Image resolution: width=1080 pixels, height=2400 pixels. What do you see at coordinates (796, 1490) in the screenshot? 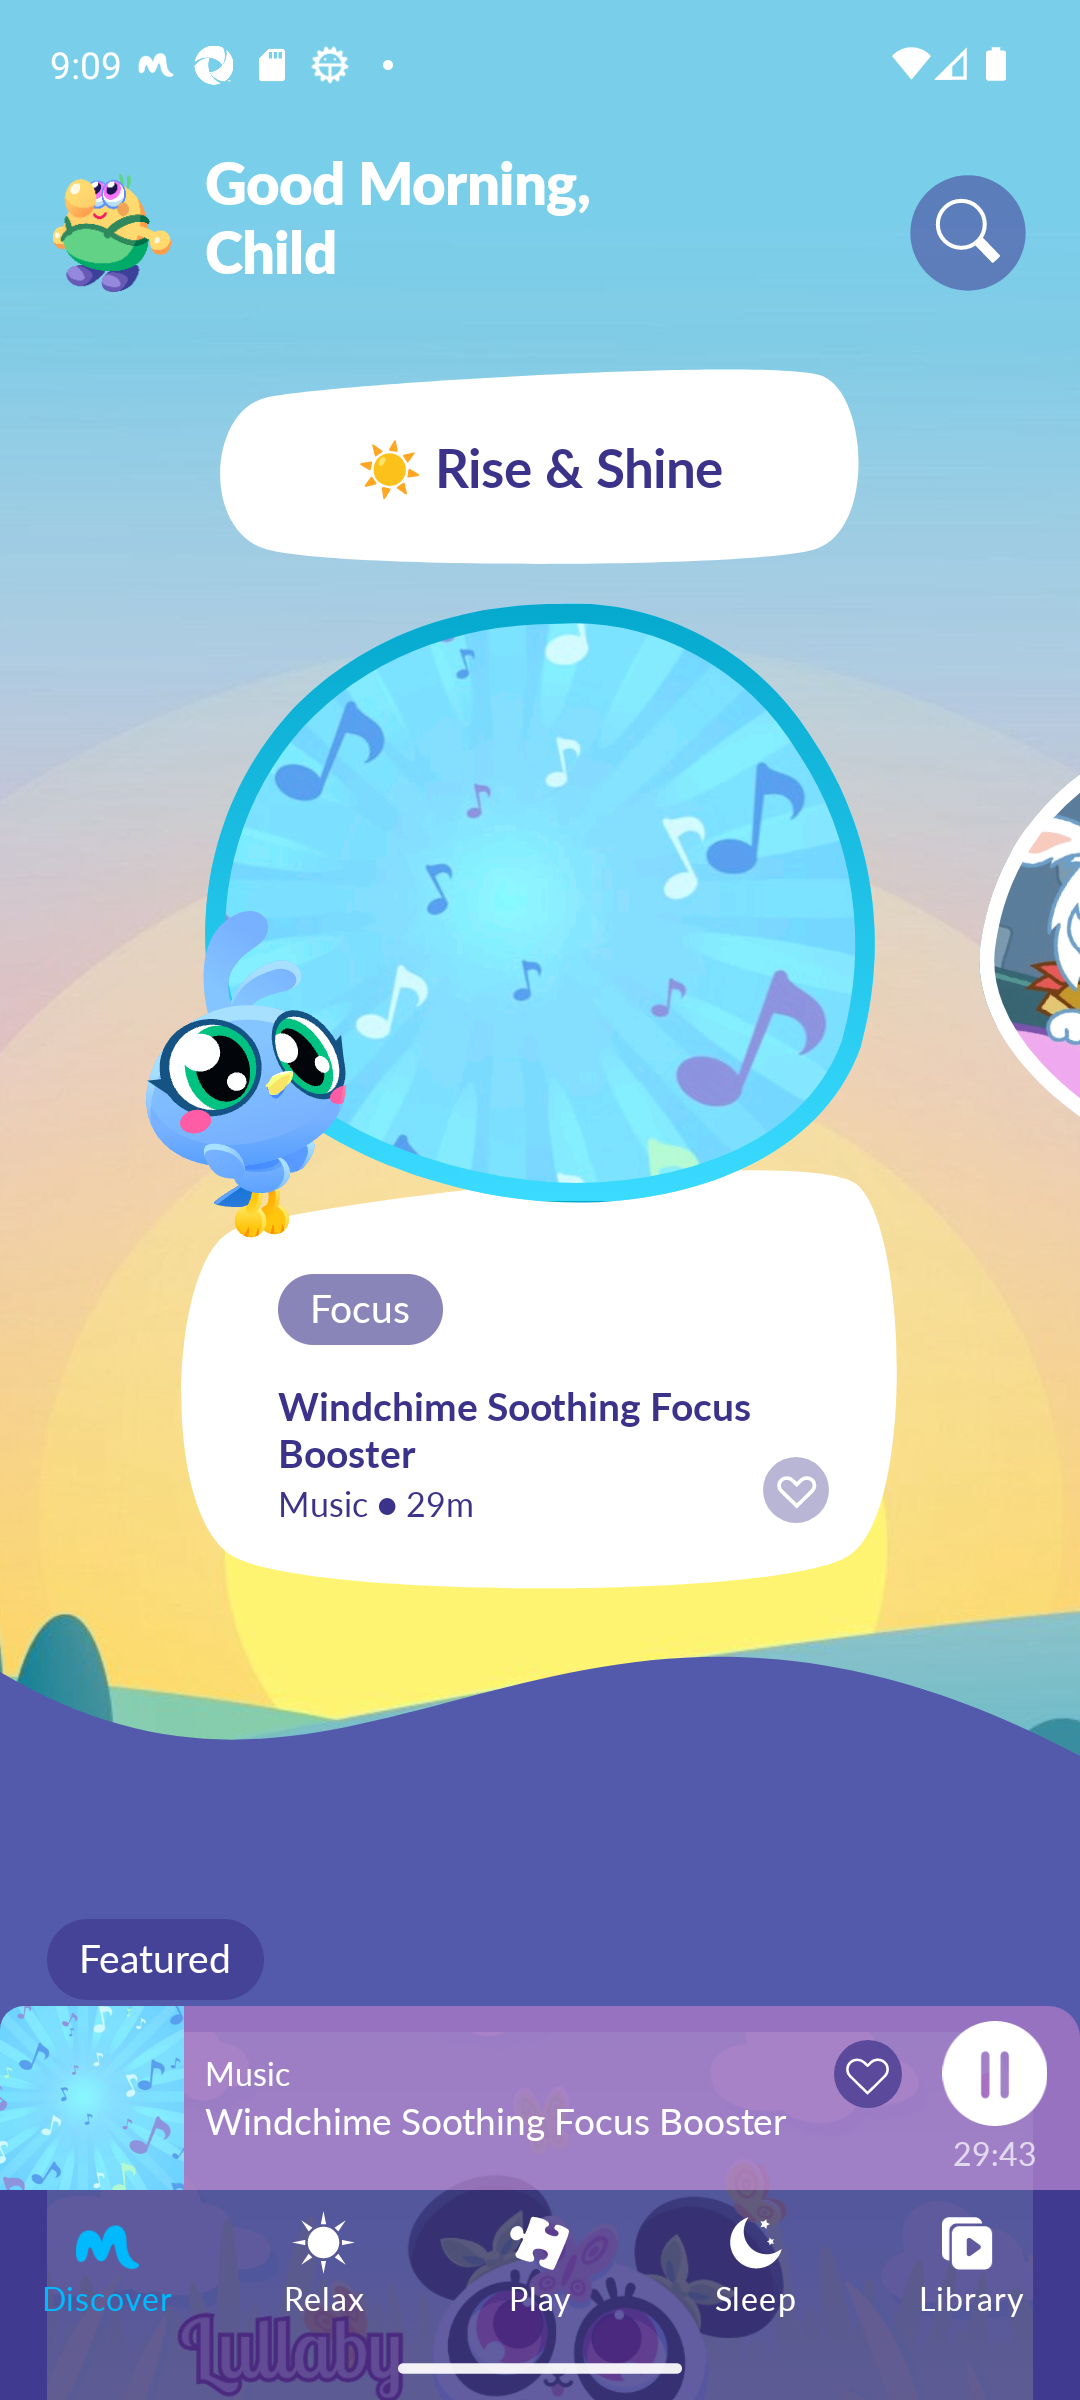
I see `action` at bounding box center [796, 1490].